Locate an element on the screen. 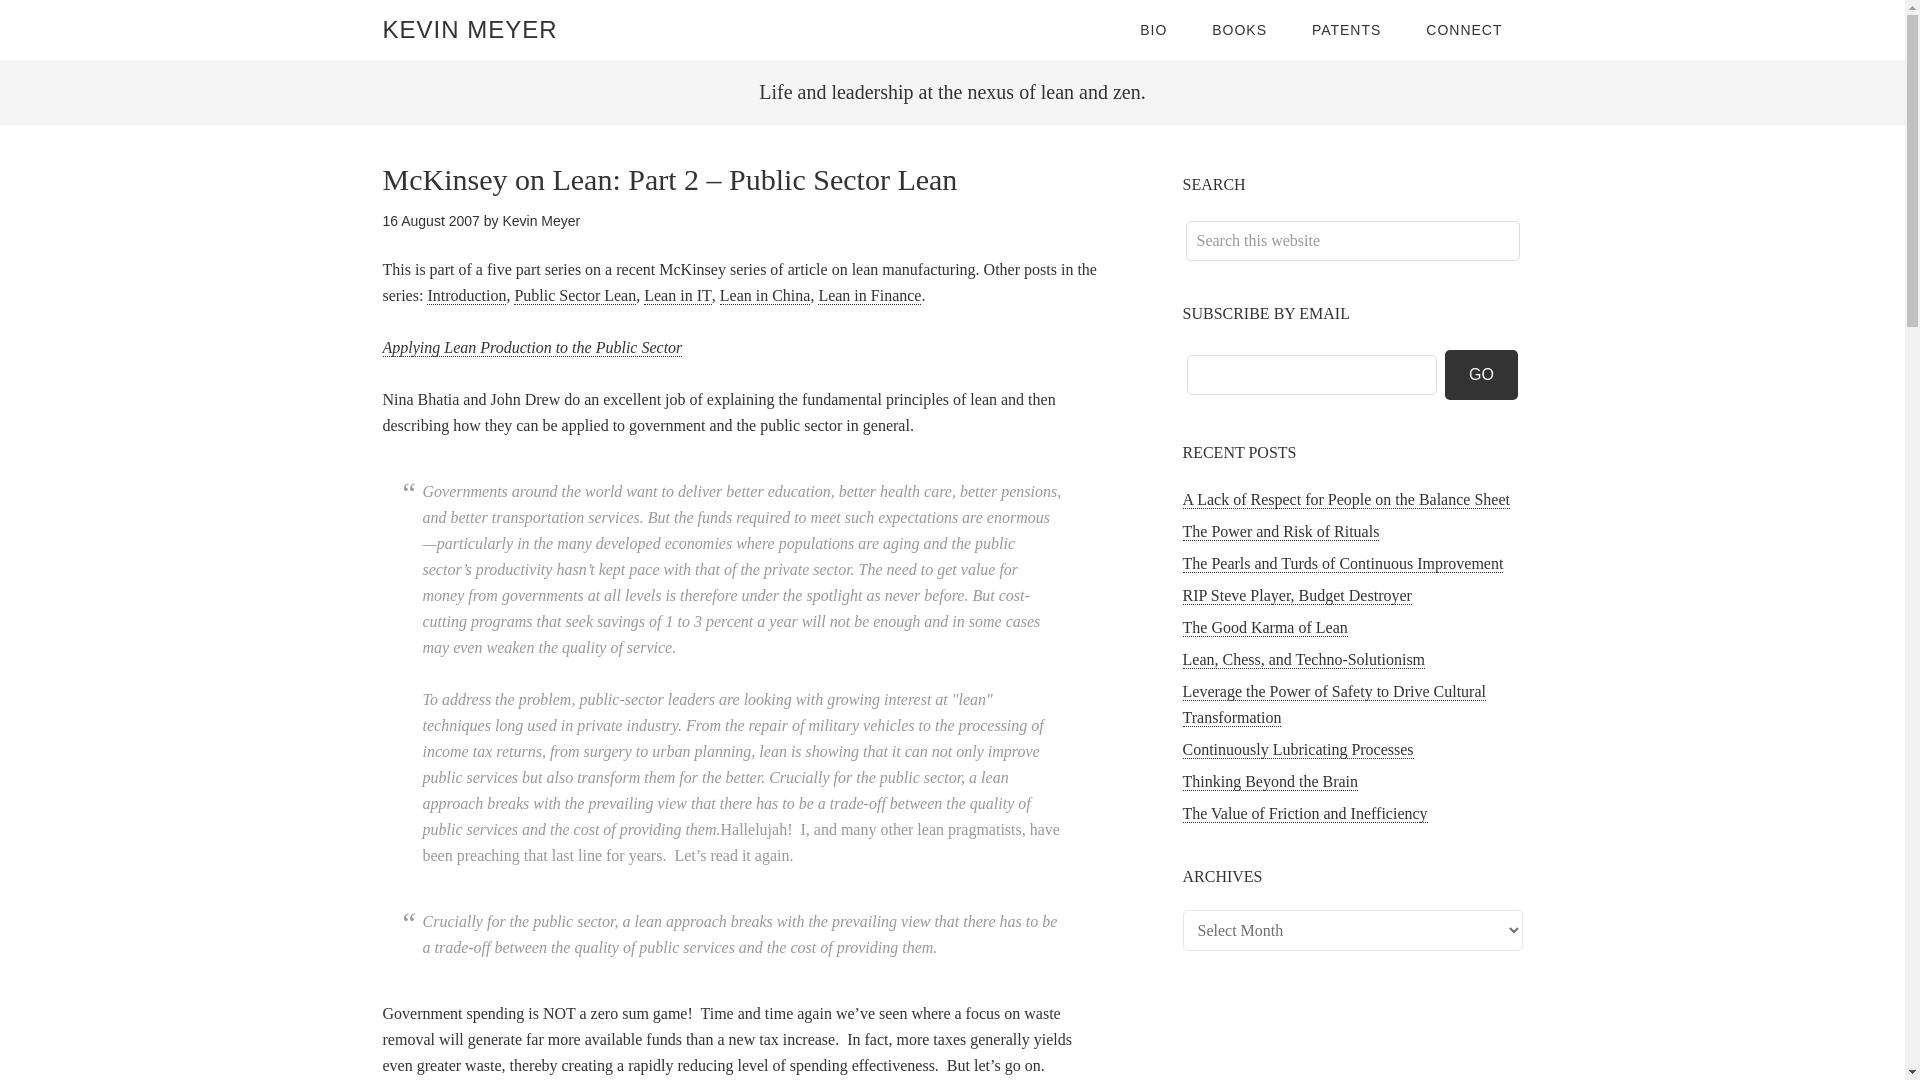 The height and width of the screenshot is (1080, 1920). Lean in China is located at coordinates (765, 296).